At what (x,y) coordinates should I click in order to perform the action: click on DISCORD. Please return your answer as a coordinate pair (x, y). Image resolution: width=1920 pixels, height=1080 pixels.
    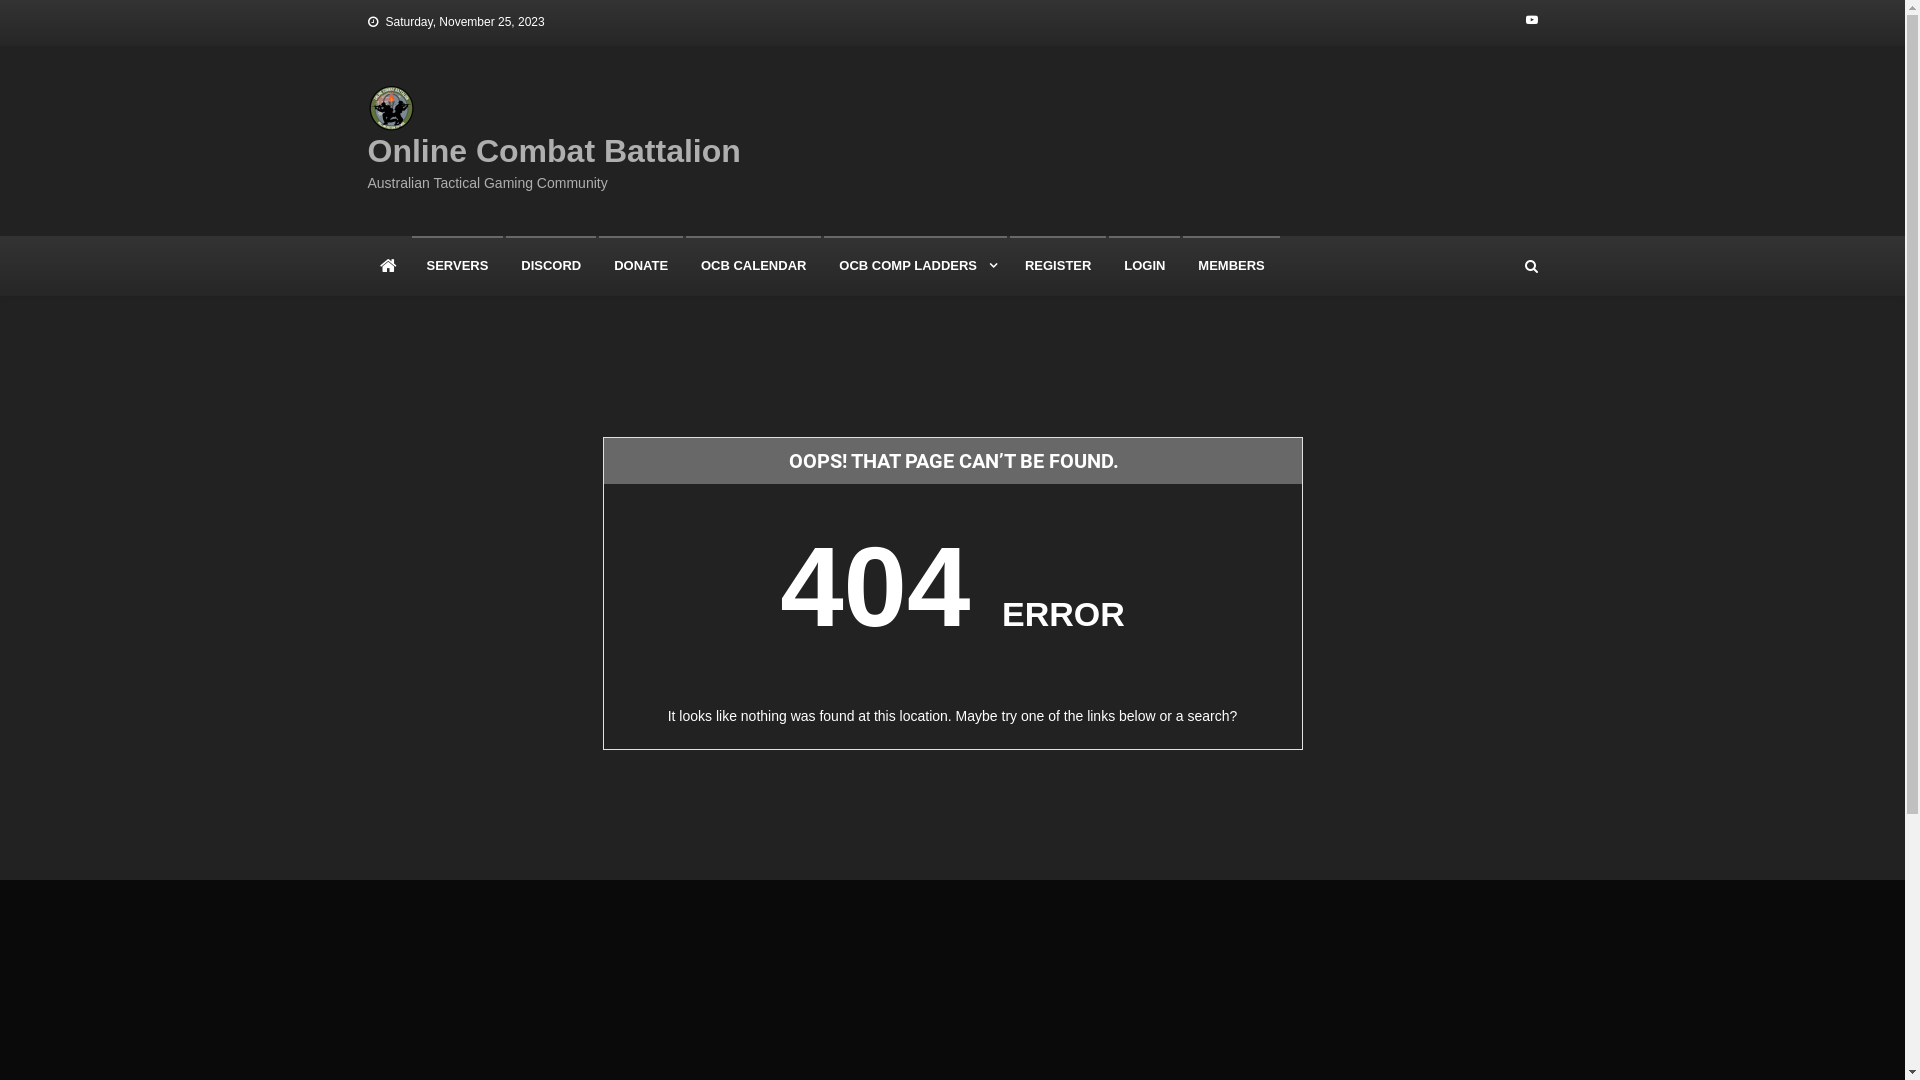
    Looking at the image, I should click on (551, 266).